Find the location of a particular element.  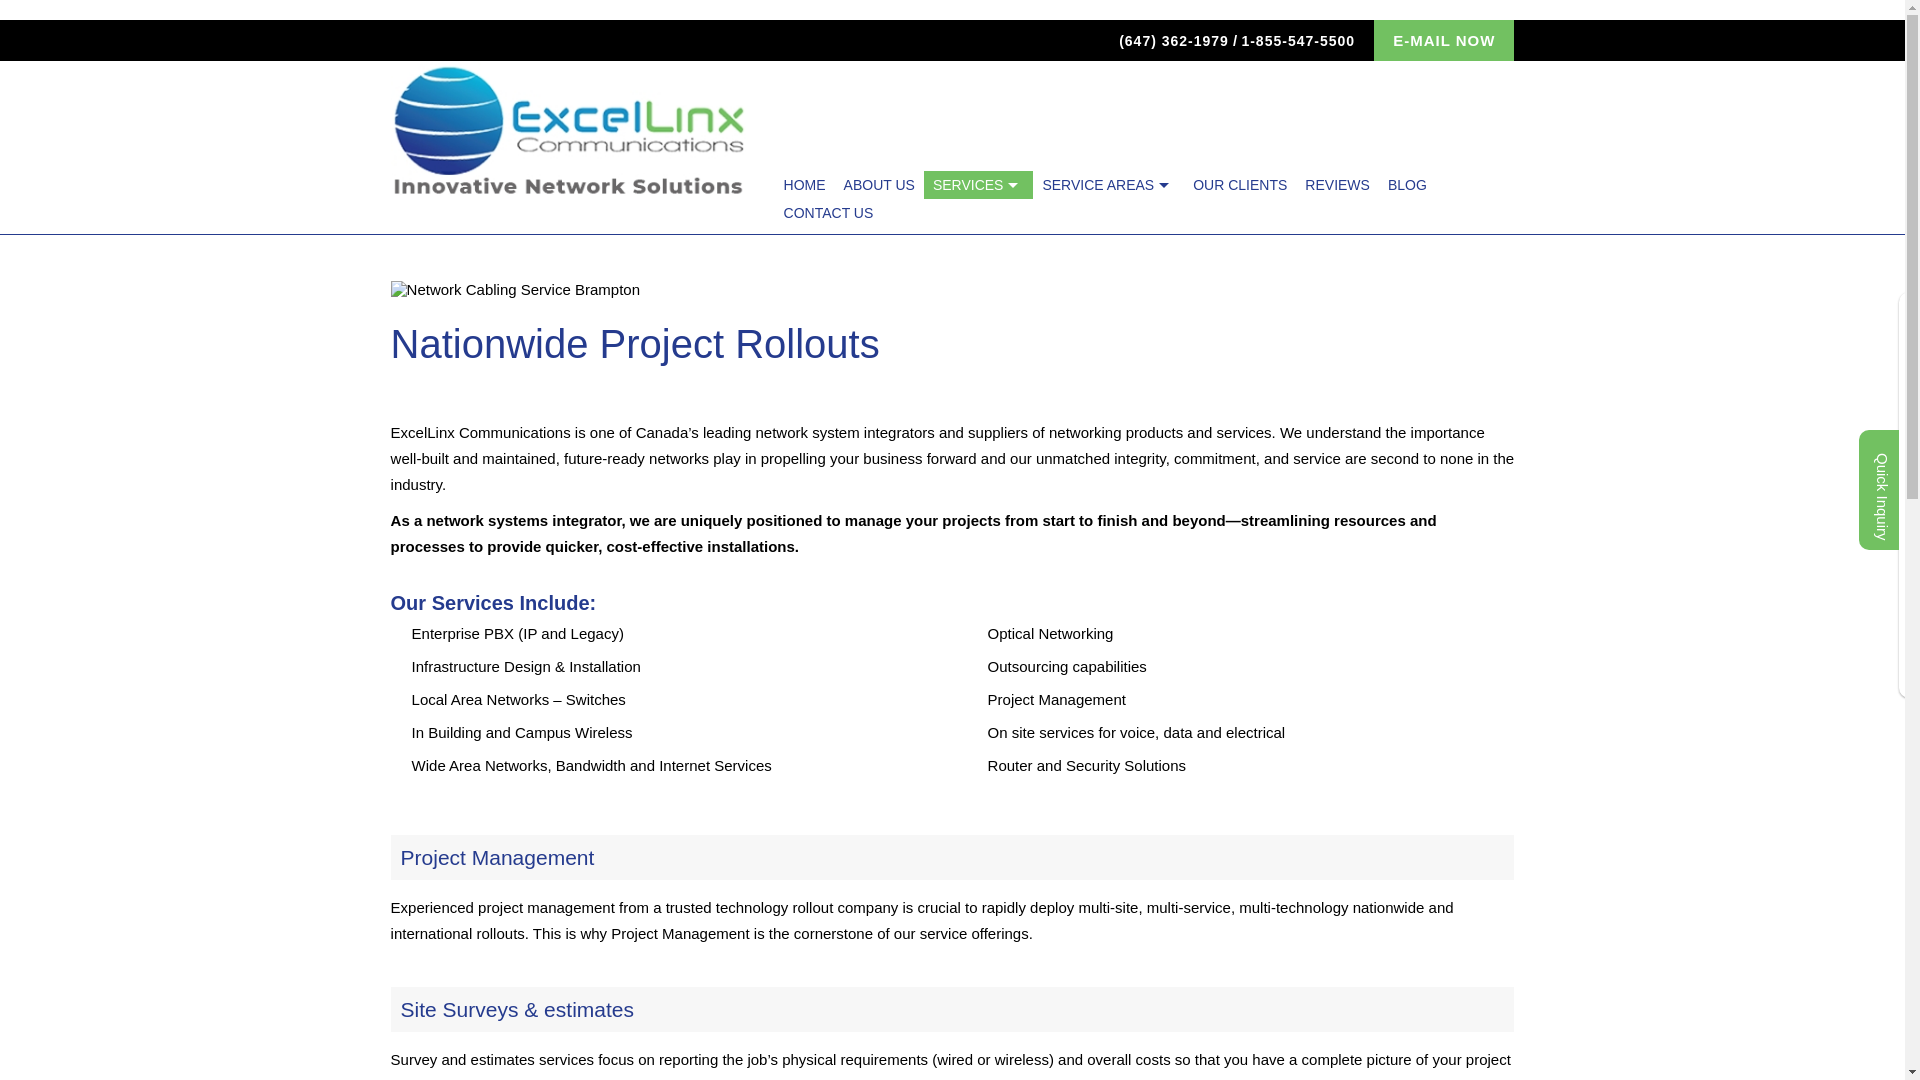

SERVICE AREAS is located at coordinates (1108, 184).